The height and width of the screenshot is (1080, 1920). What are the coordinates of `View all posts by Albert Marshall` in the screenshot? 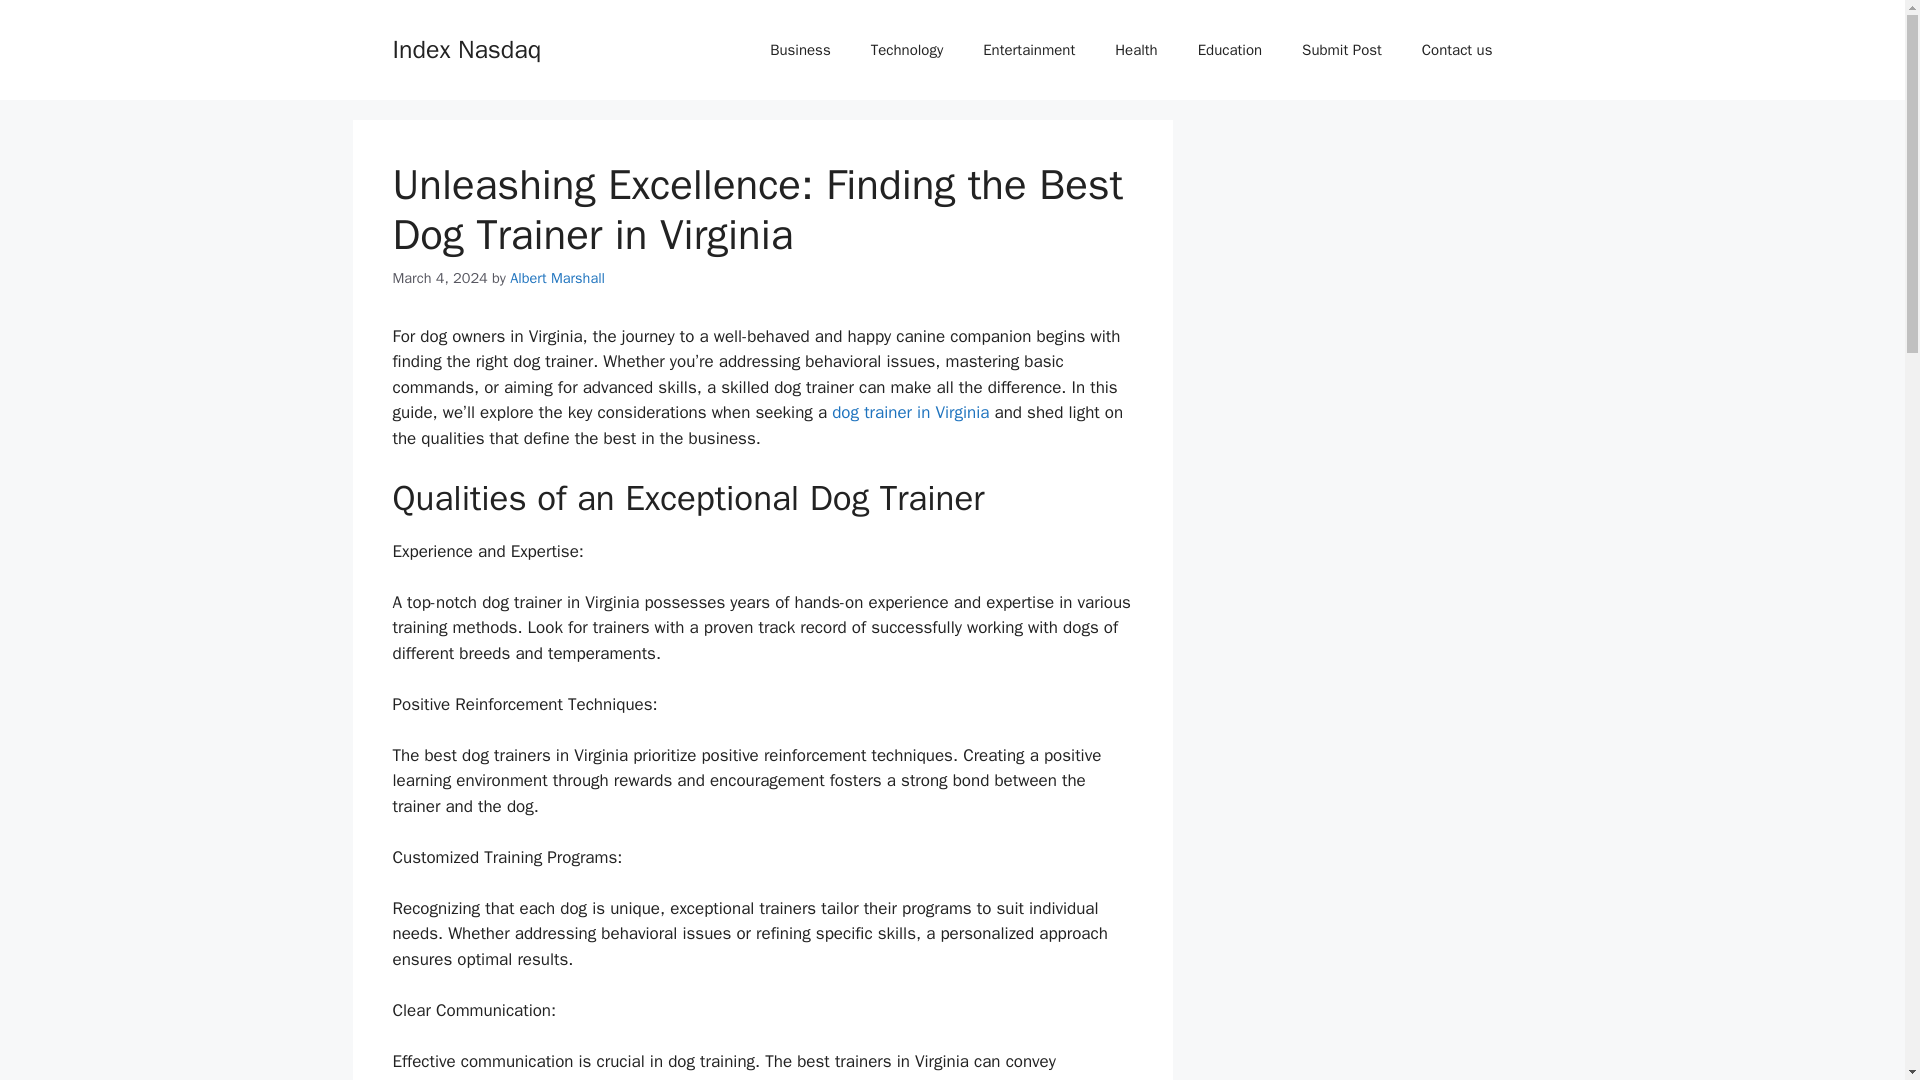 It's located at (557, 278).